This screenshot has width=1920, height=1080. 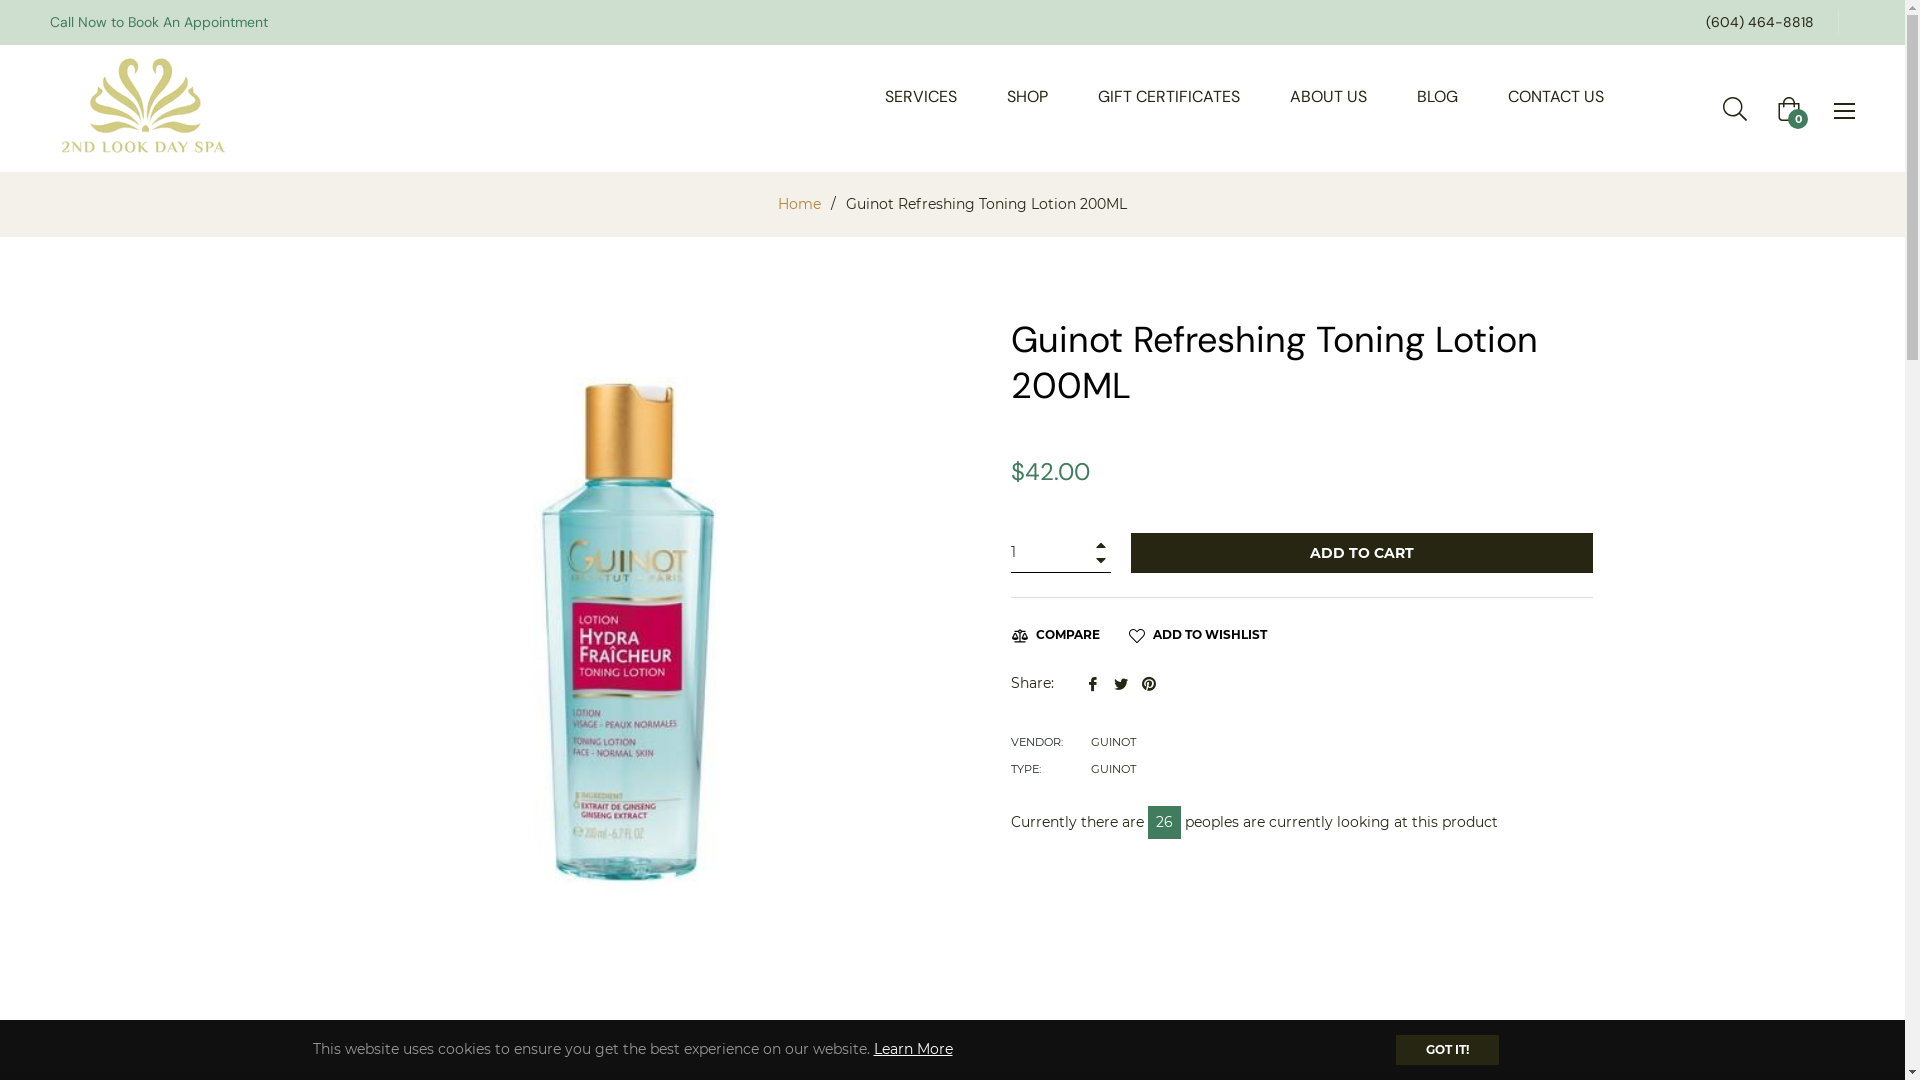 What do you see at coordinates (1438, 98) in the screenshot?
I see `BLOG` at bounding box center [1438, 98].